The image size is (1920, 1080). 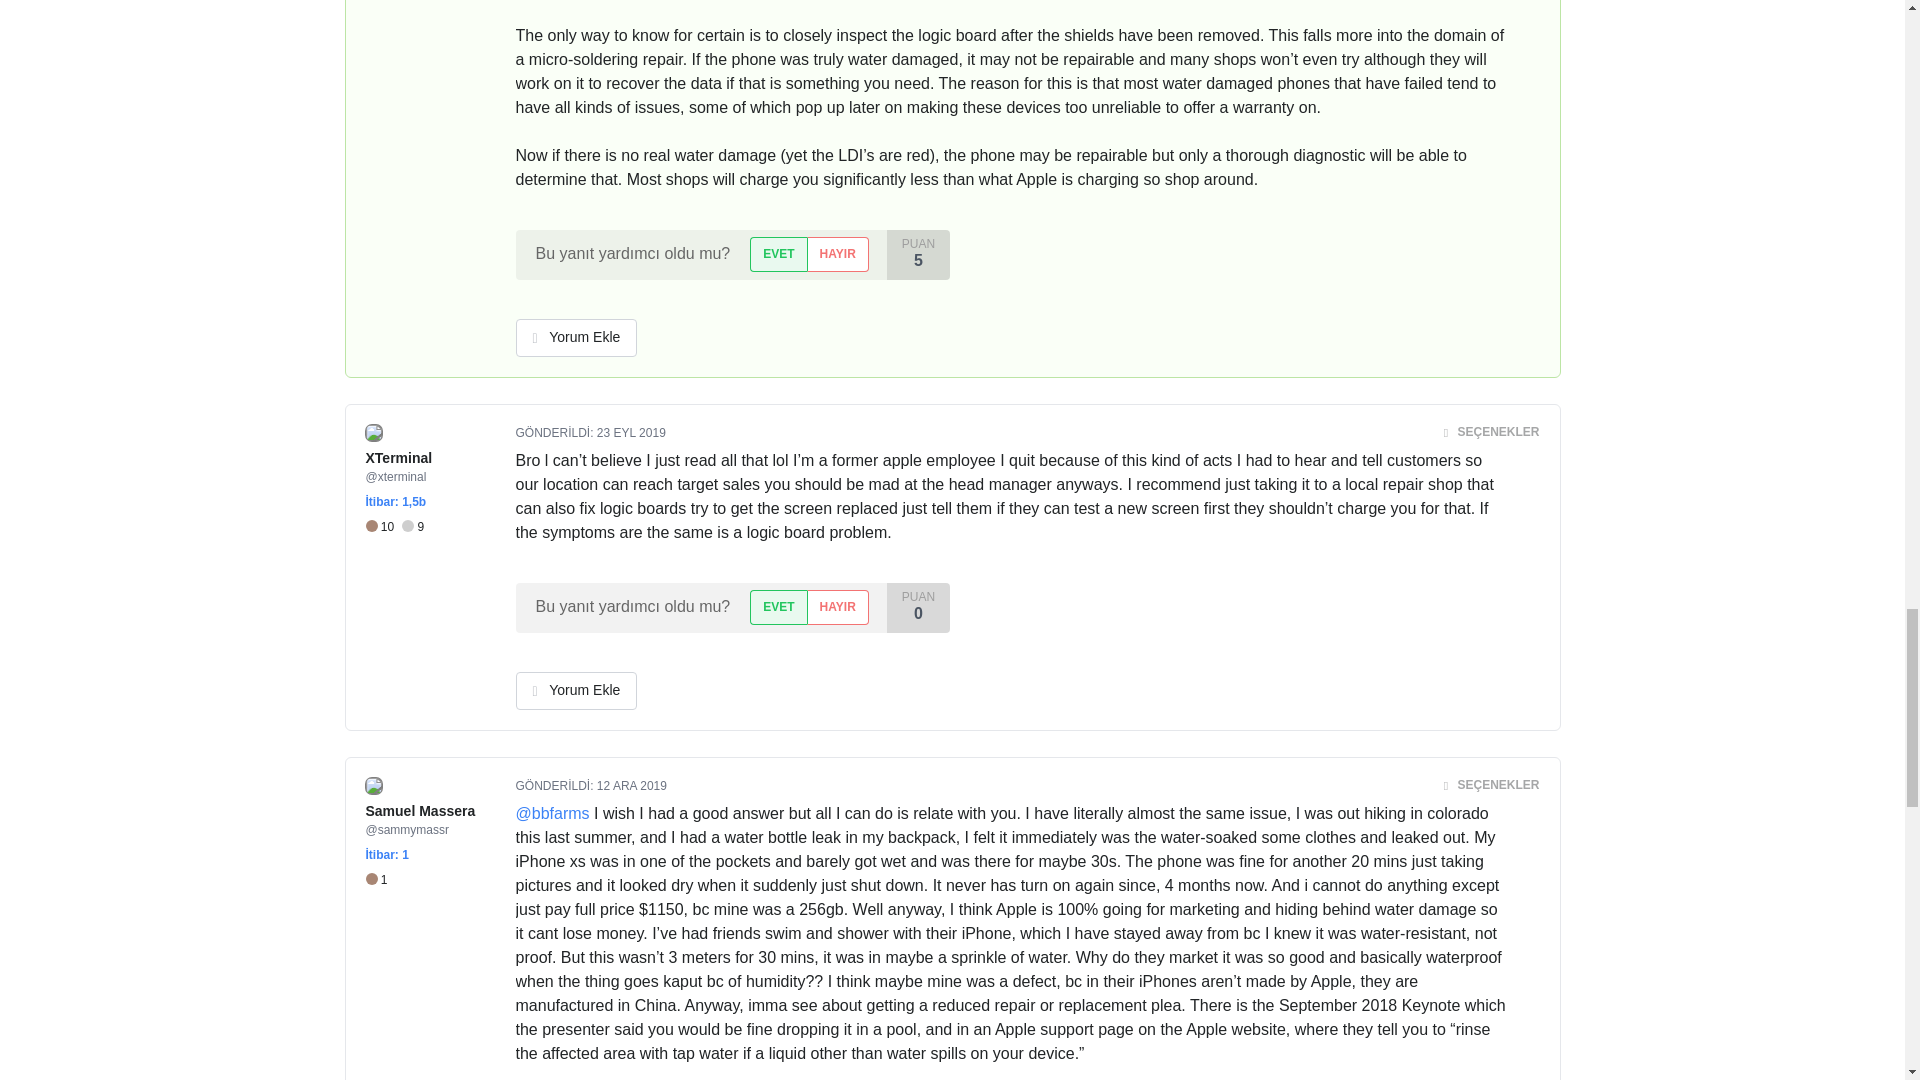 What do you see at coordinates (632, 785) in the screenshot?
I see `Thu, 12 Dec 2019 14:46:23 -0700` at bounding box center [632, 785].